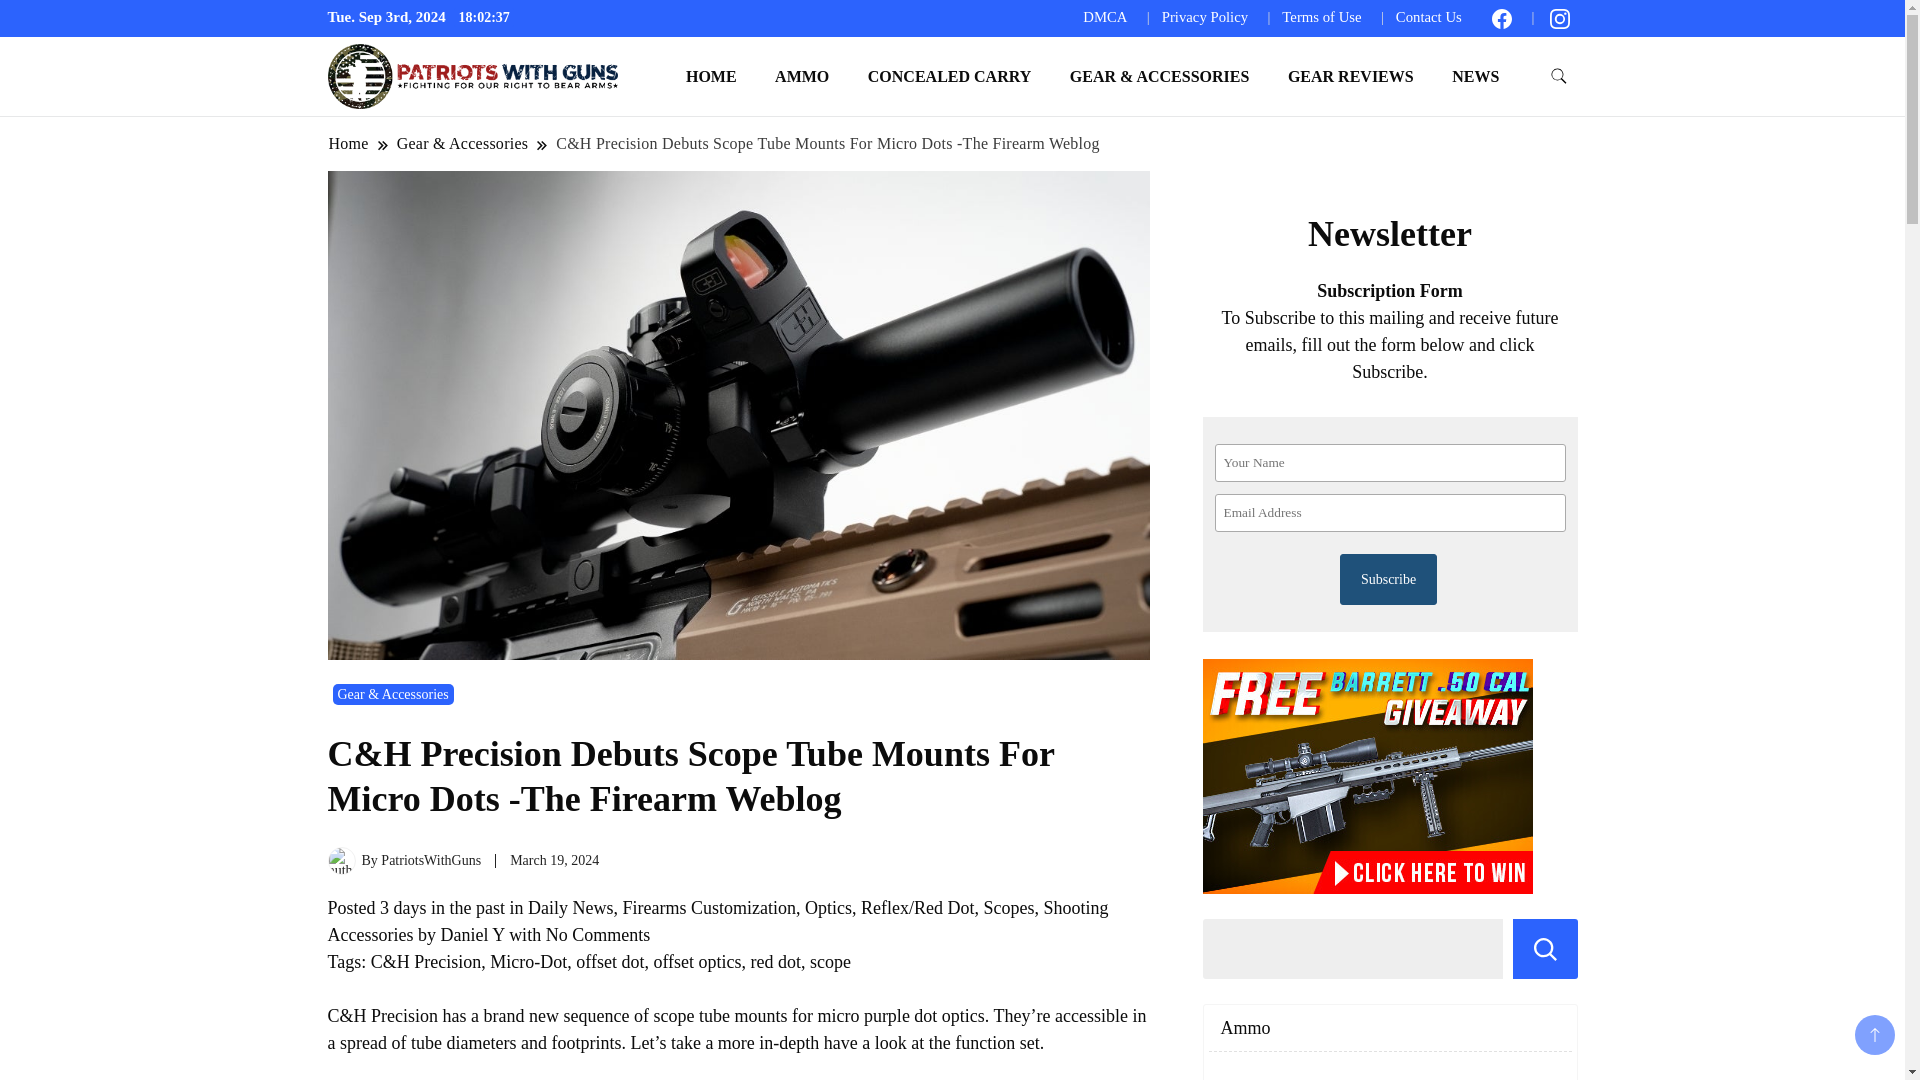 Image resolution: width=1920 pixels, height=1080 pixels. I want to click on Privacy Policy, so click(1204, 16).